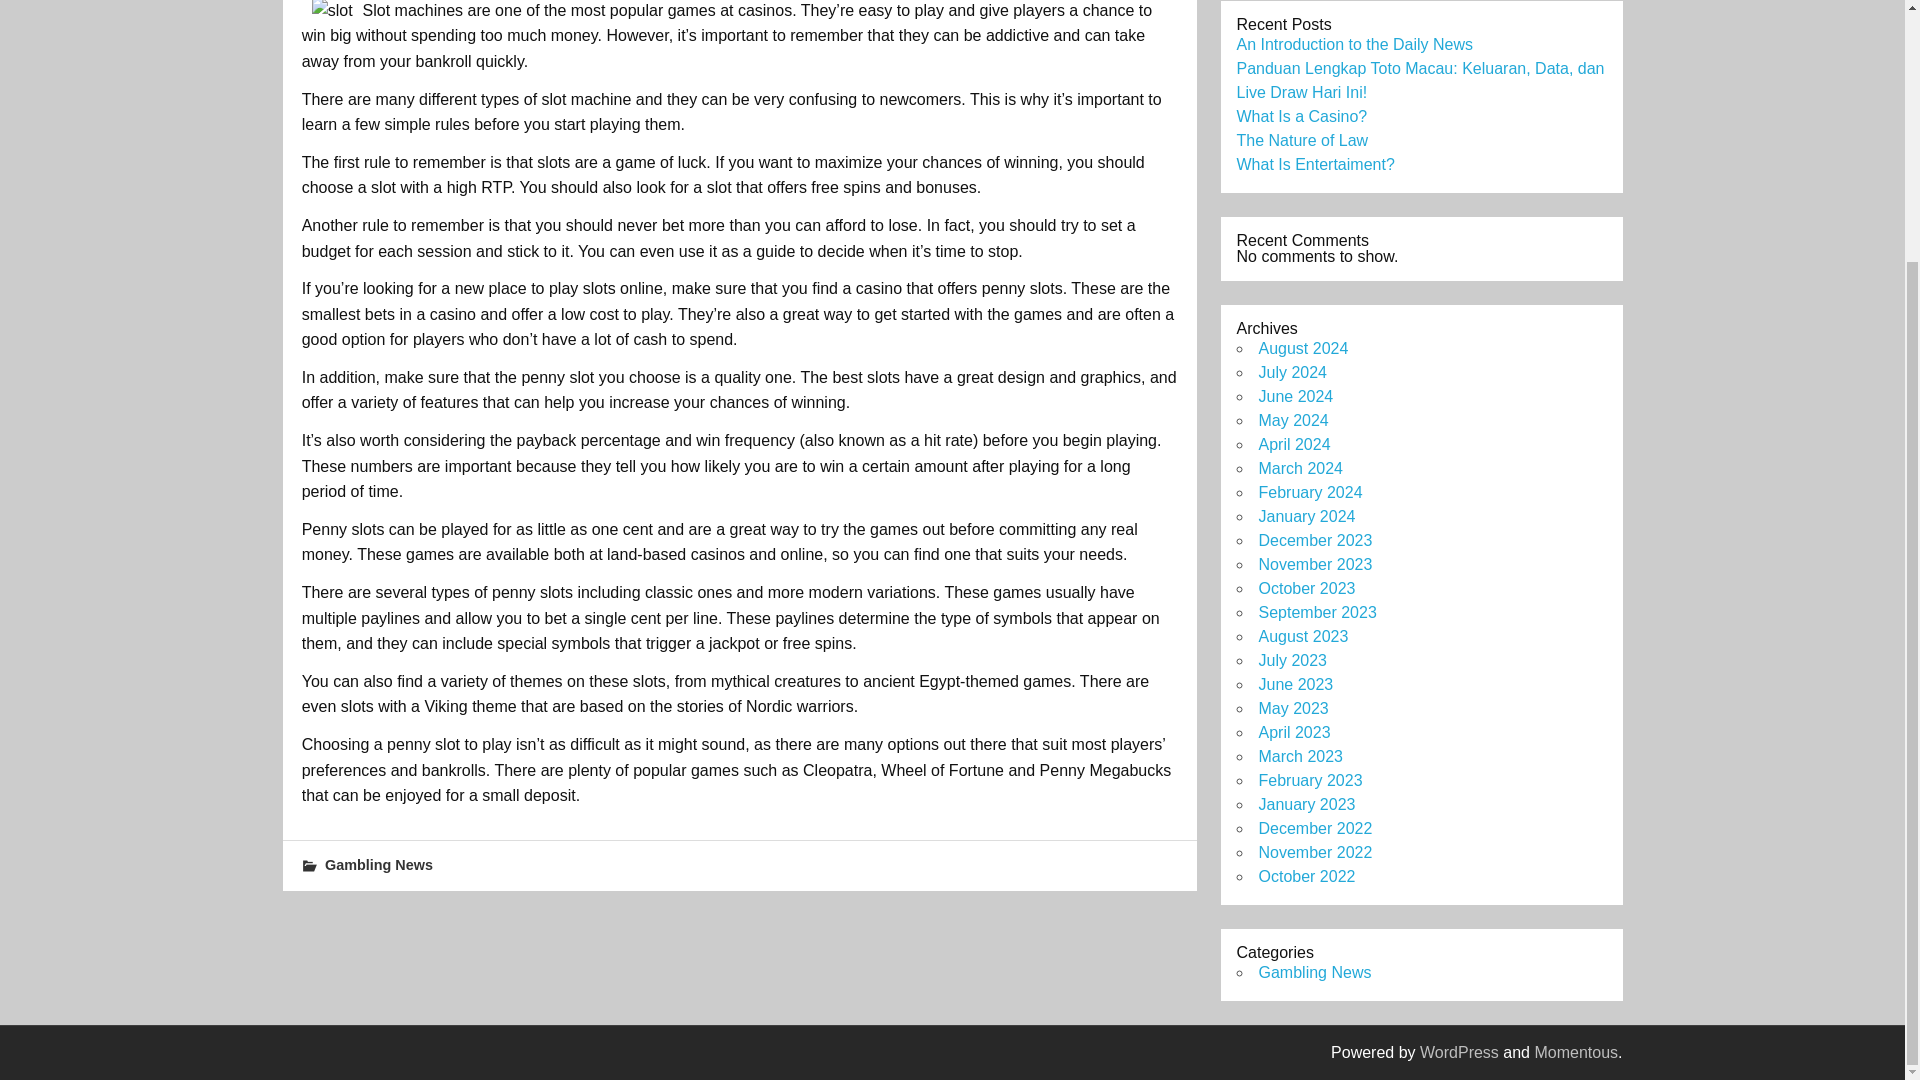 The height and width of the screenshot is (1080, 1920). Describe the element at coordinates (1316, 612) in the screenshot. I see `September 2023` at that location.